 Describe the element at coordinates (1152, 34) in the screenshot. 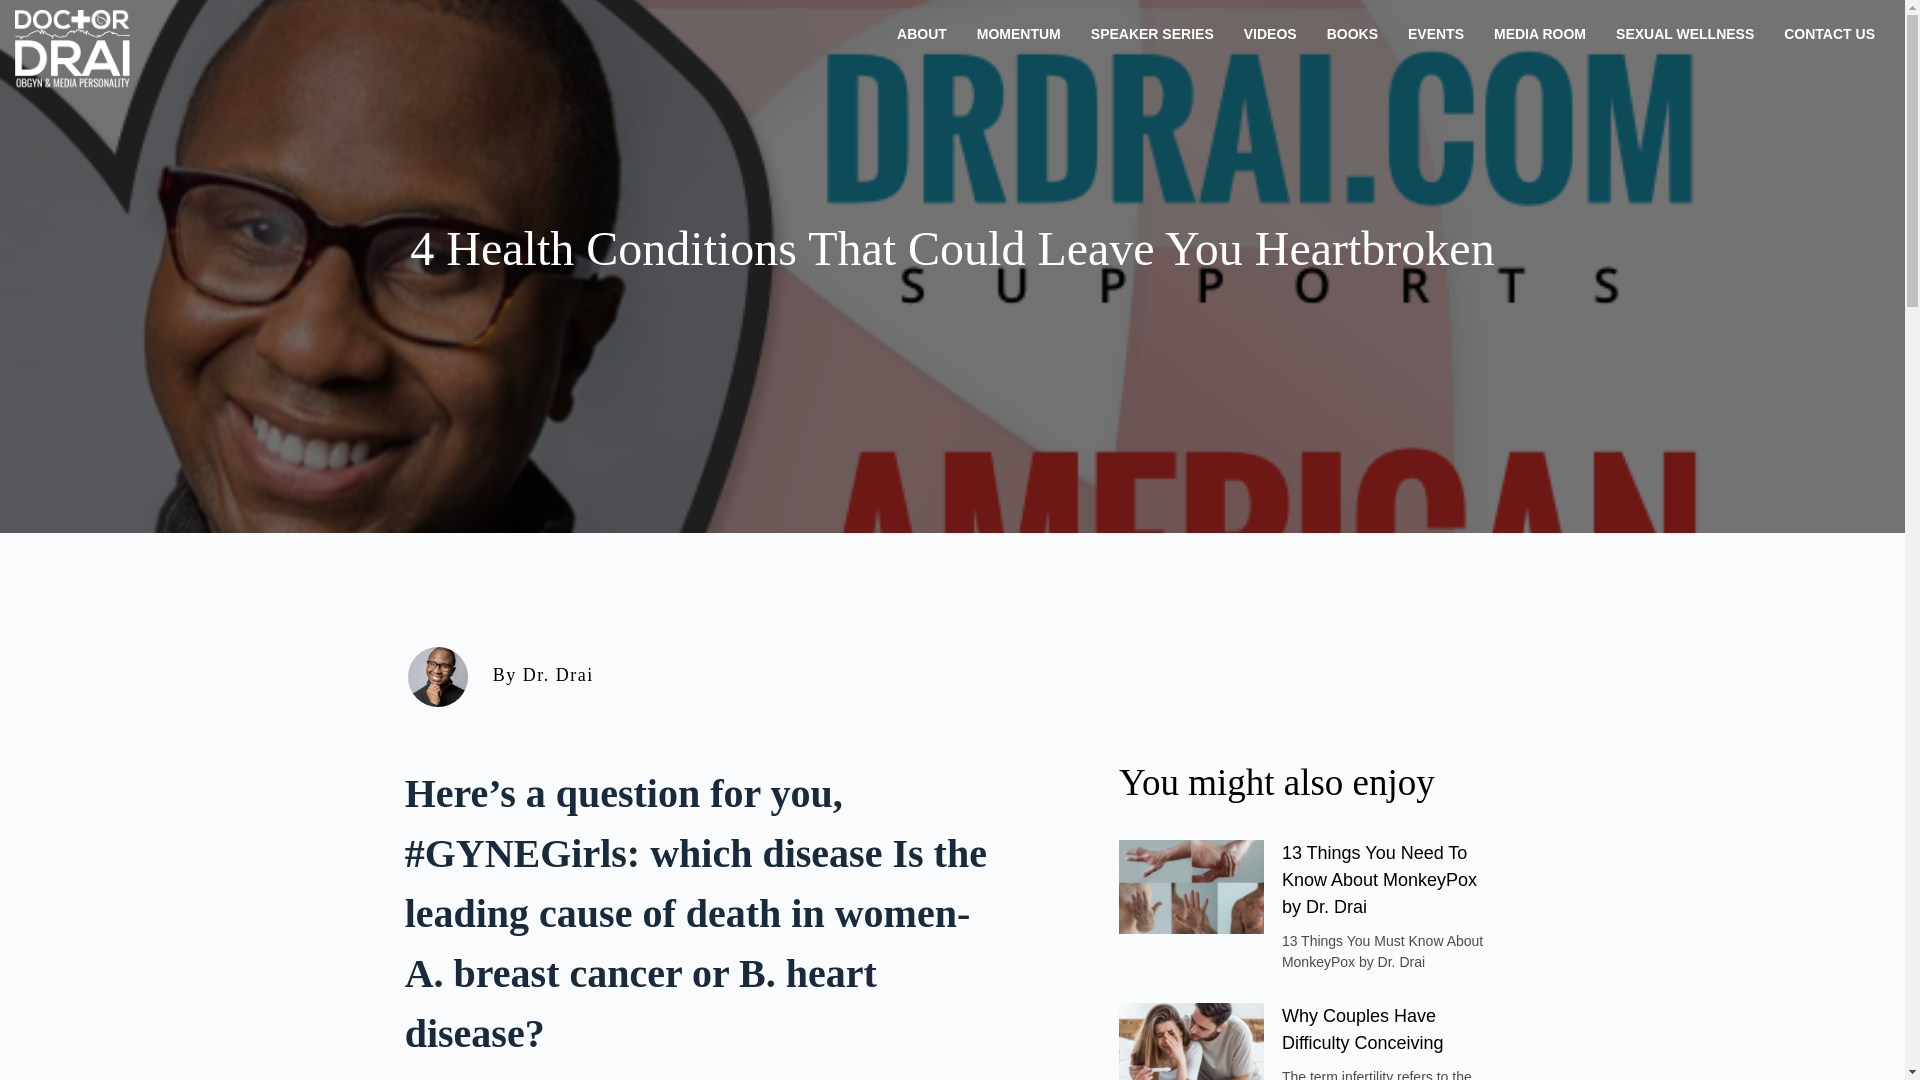

I see `SPEAKER SERIES` at that location.